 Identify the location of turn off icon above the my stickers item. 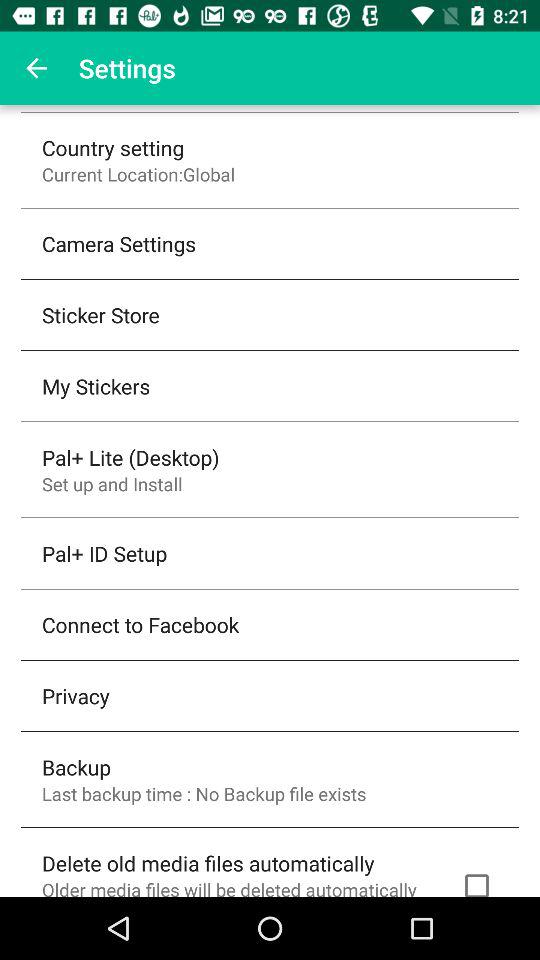
(100, 314).